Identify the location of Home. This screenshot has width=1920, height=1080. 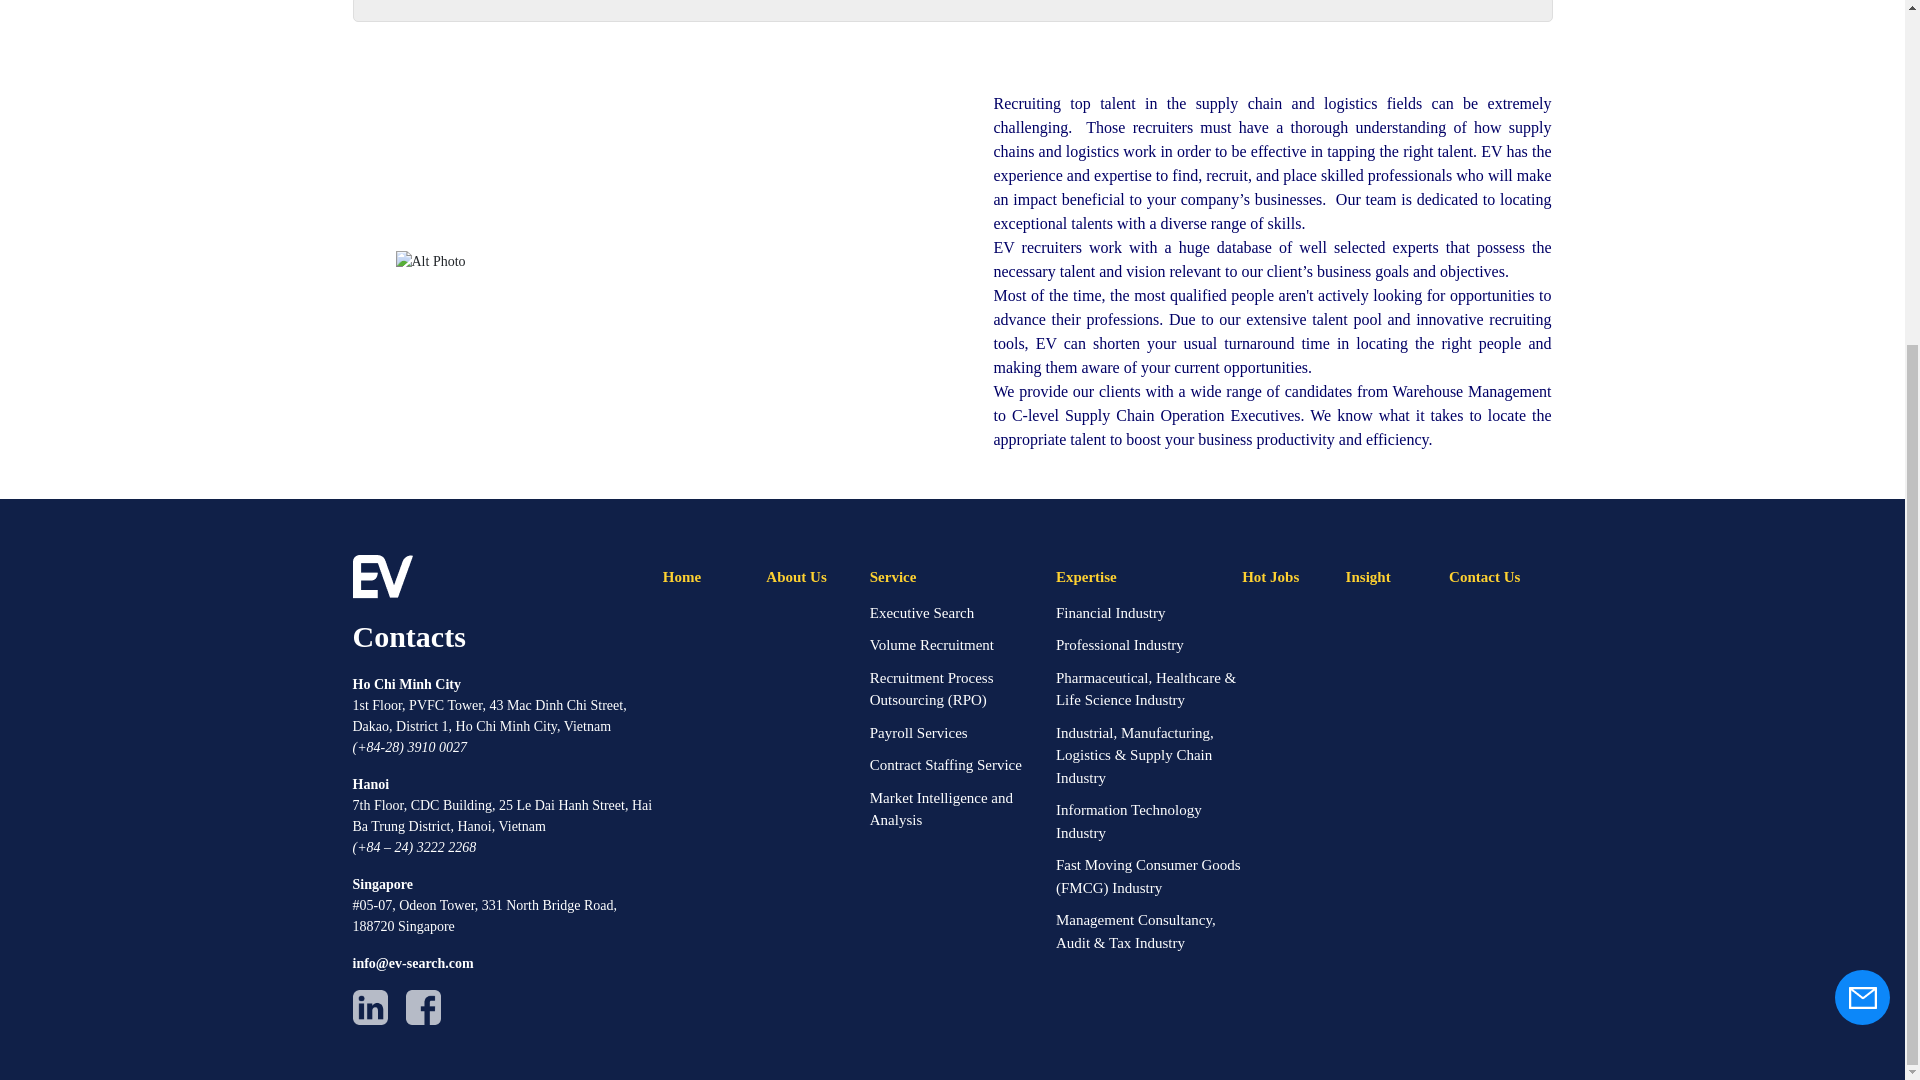
(681, 576).